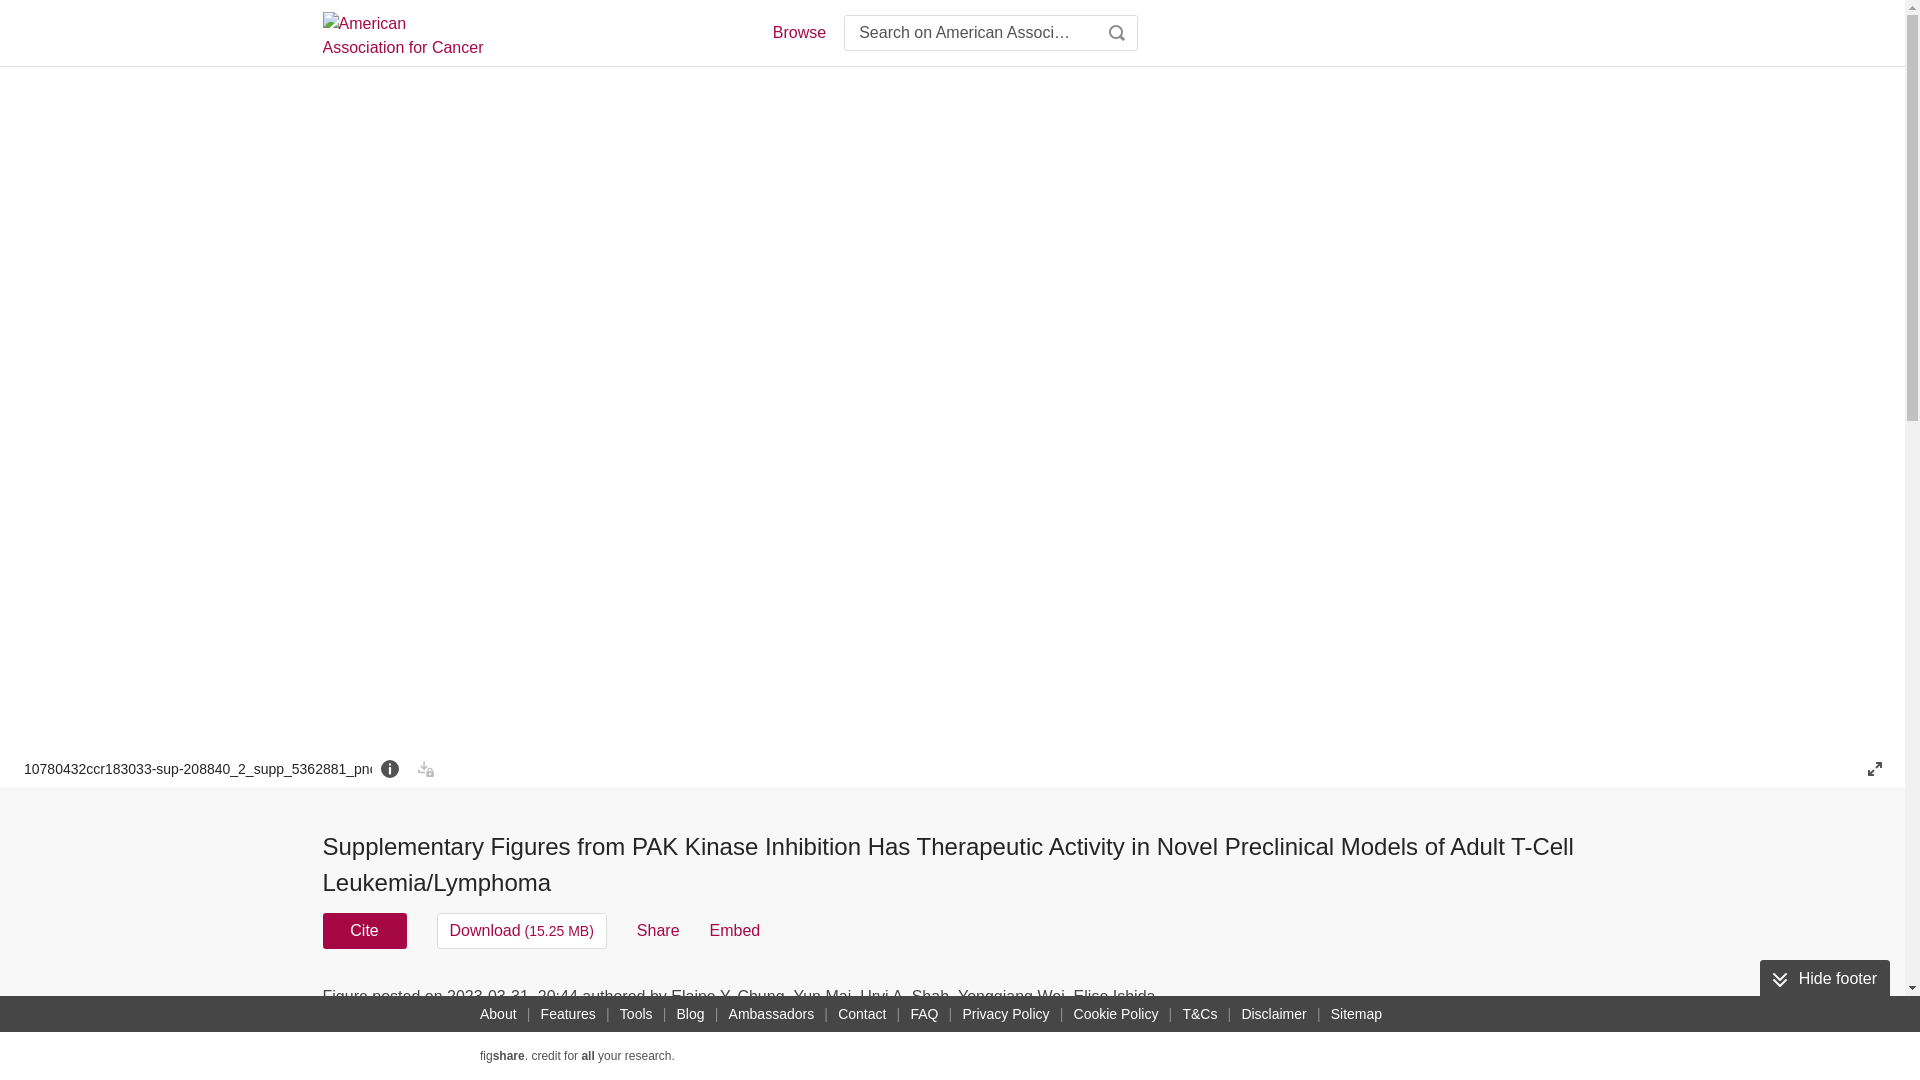  Describe the element at coordinates (498, 1014) in the screenshot. I see `About` at that location.